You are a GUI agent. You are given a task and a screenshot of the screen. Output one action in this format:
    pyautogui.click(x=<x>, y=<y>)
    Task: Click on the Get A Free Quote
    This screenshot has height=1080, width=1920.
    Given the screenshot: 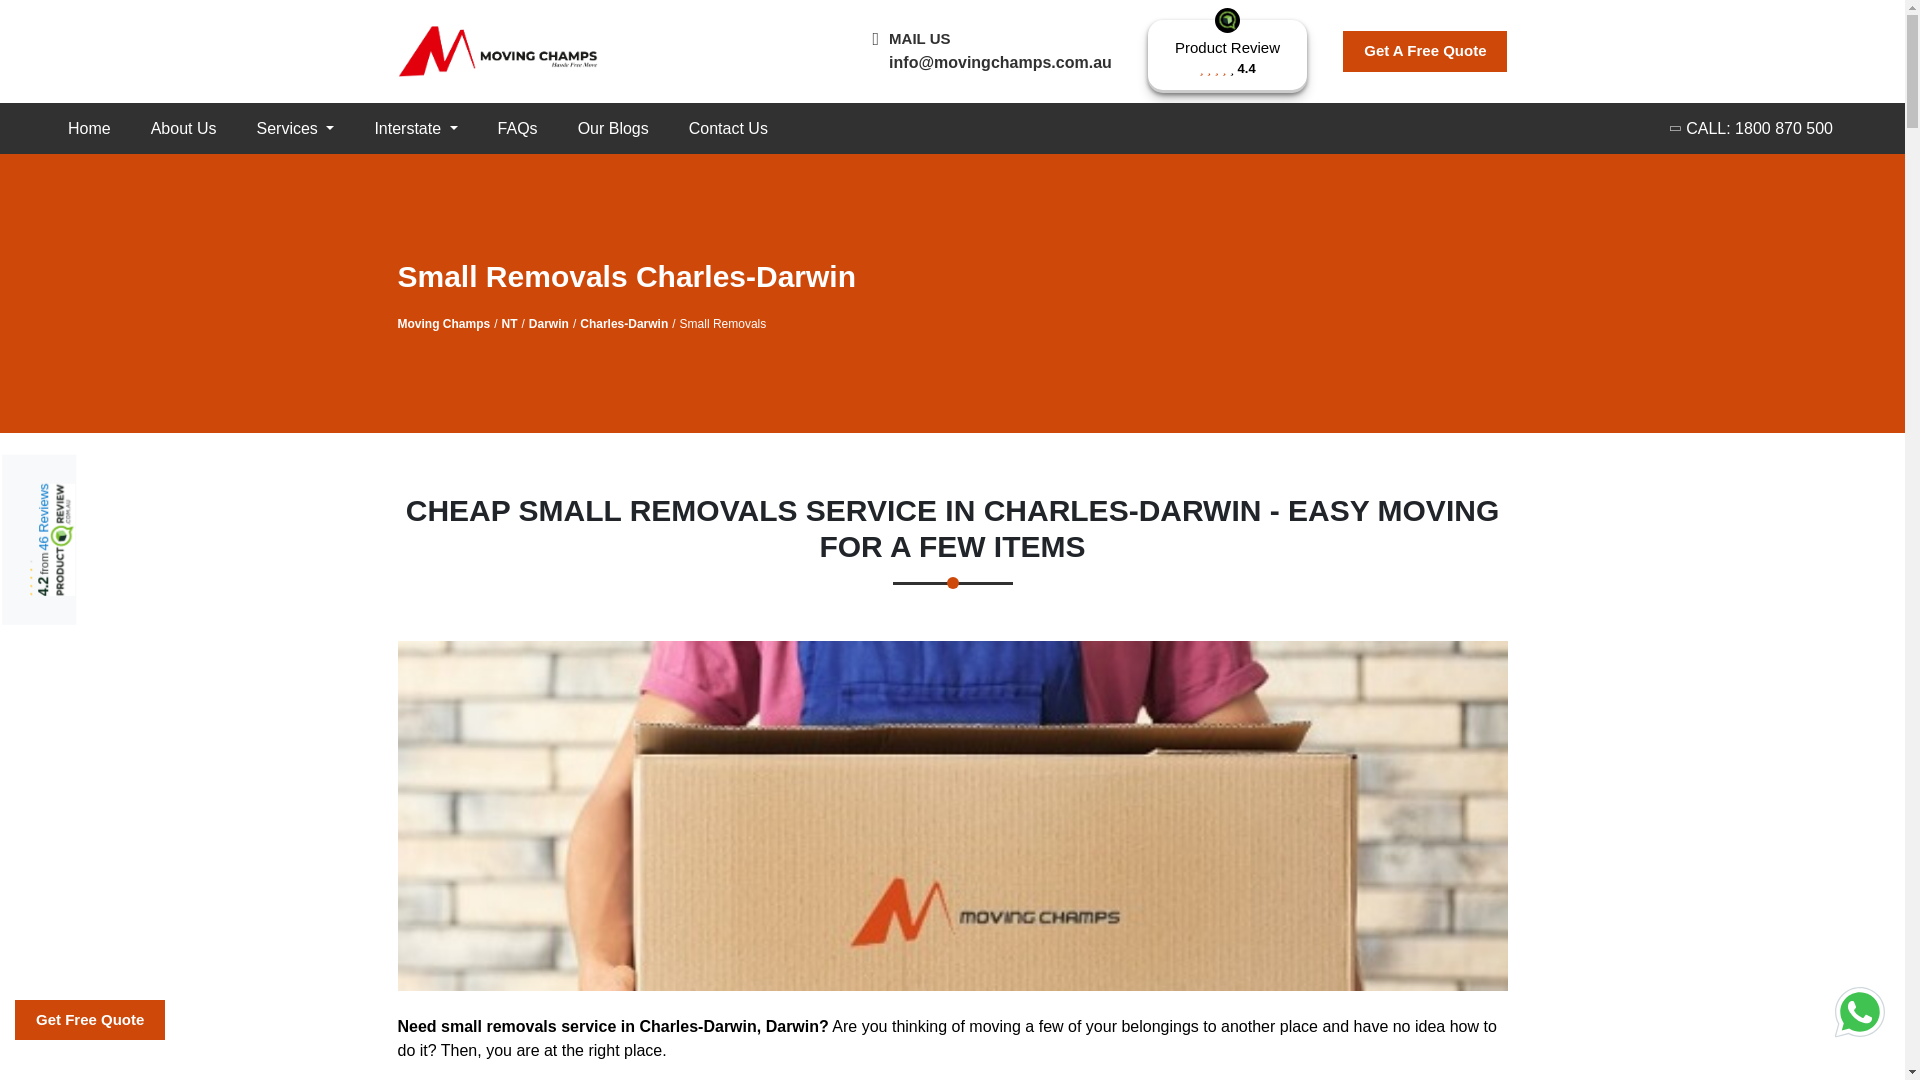 What is the action you would take?
    pyautogui.click(x=1424, y=52)
    